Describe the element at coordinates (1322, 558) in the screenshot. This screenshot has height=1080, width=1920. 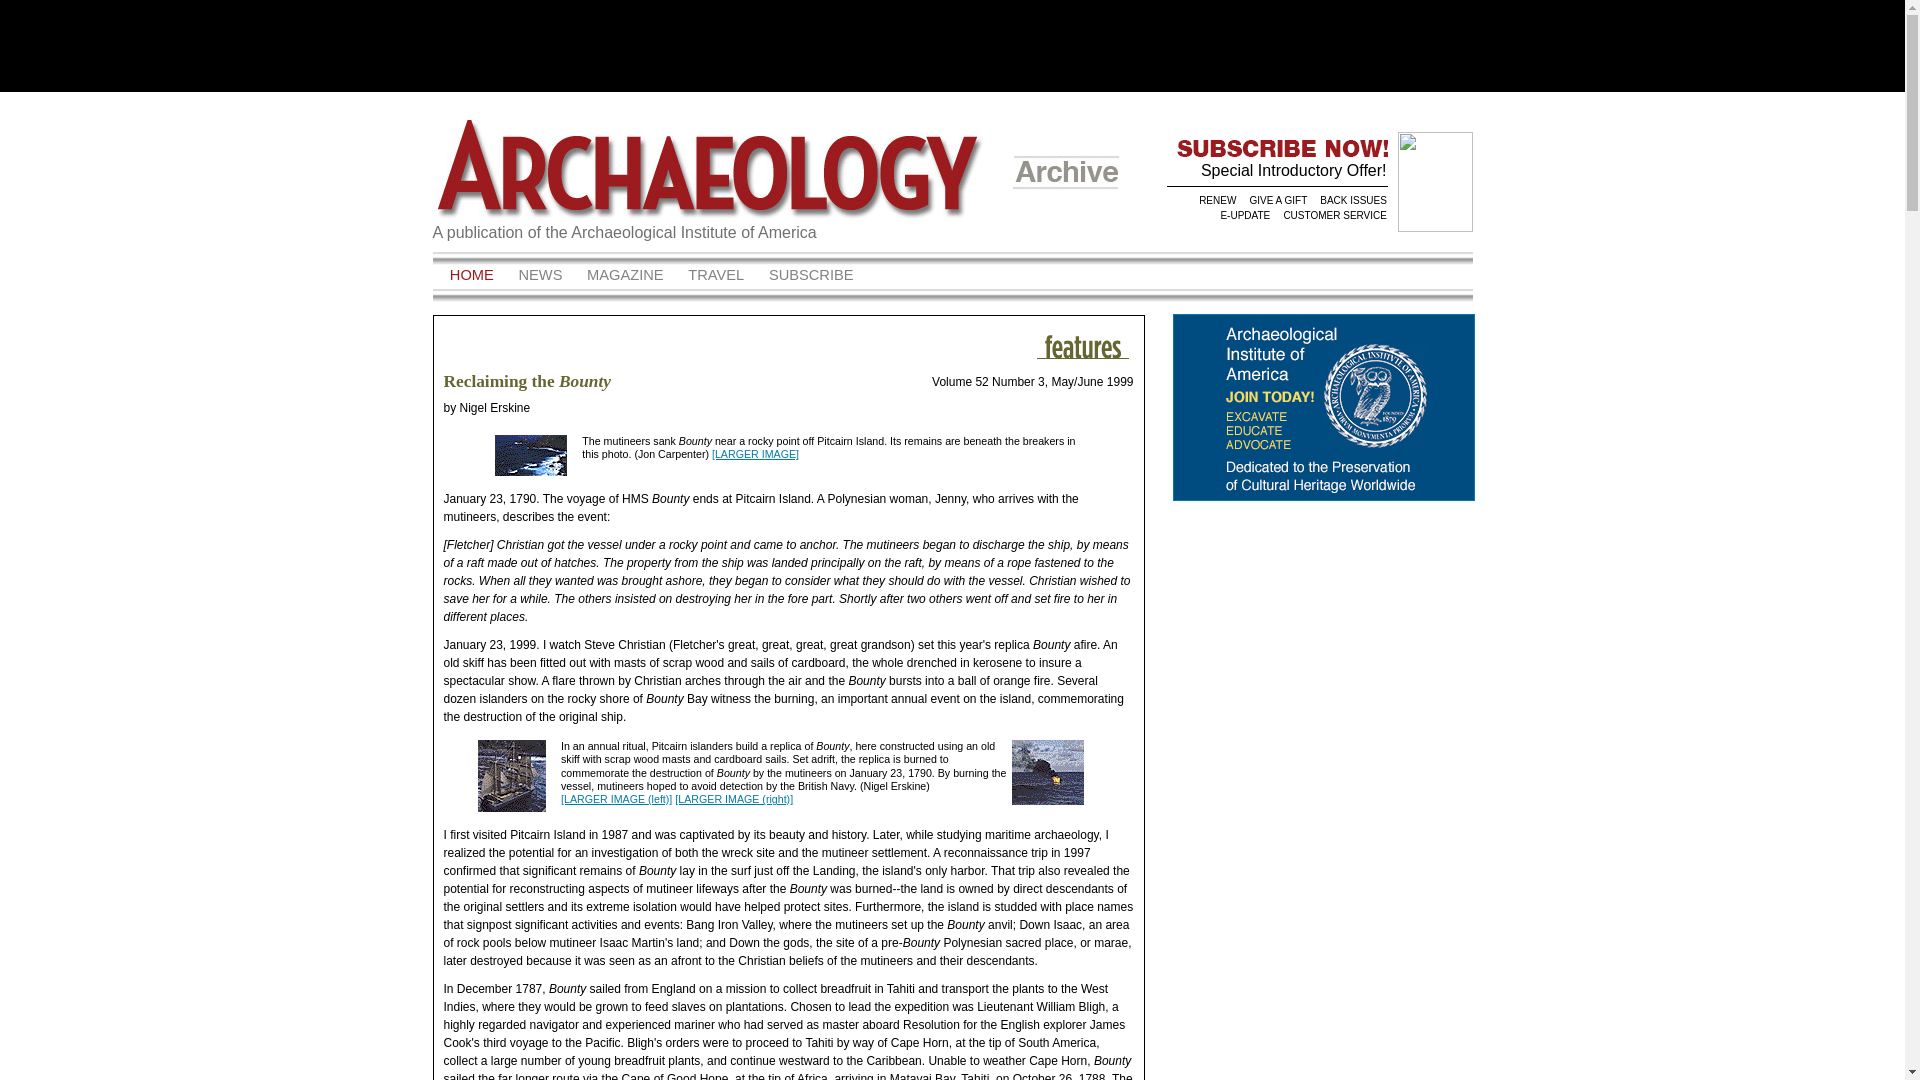
I see `3rd party ad content` at that location.